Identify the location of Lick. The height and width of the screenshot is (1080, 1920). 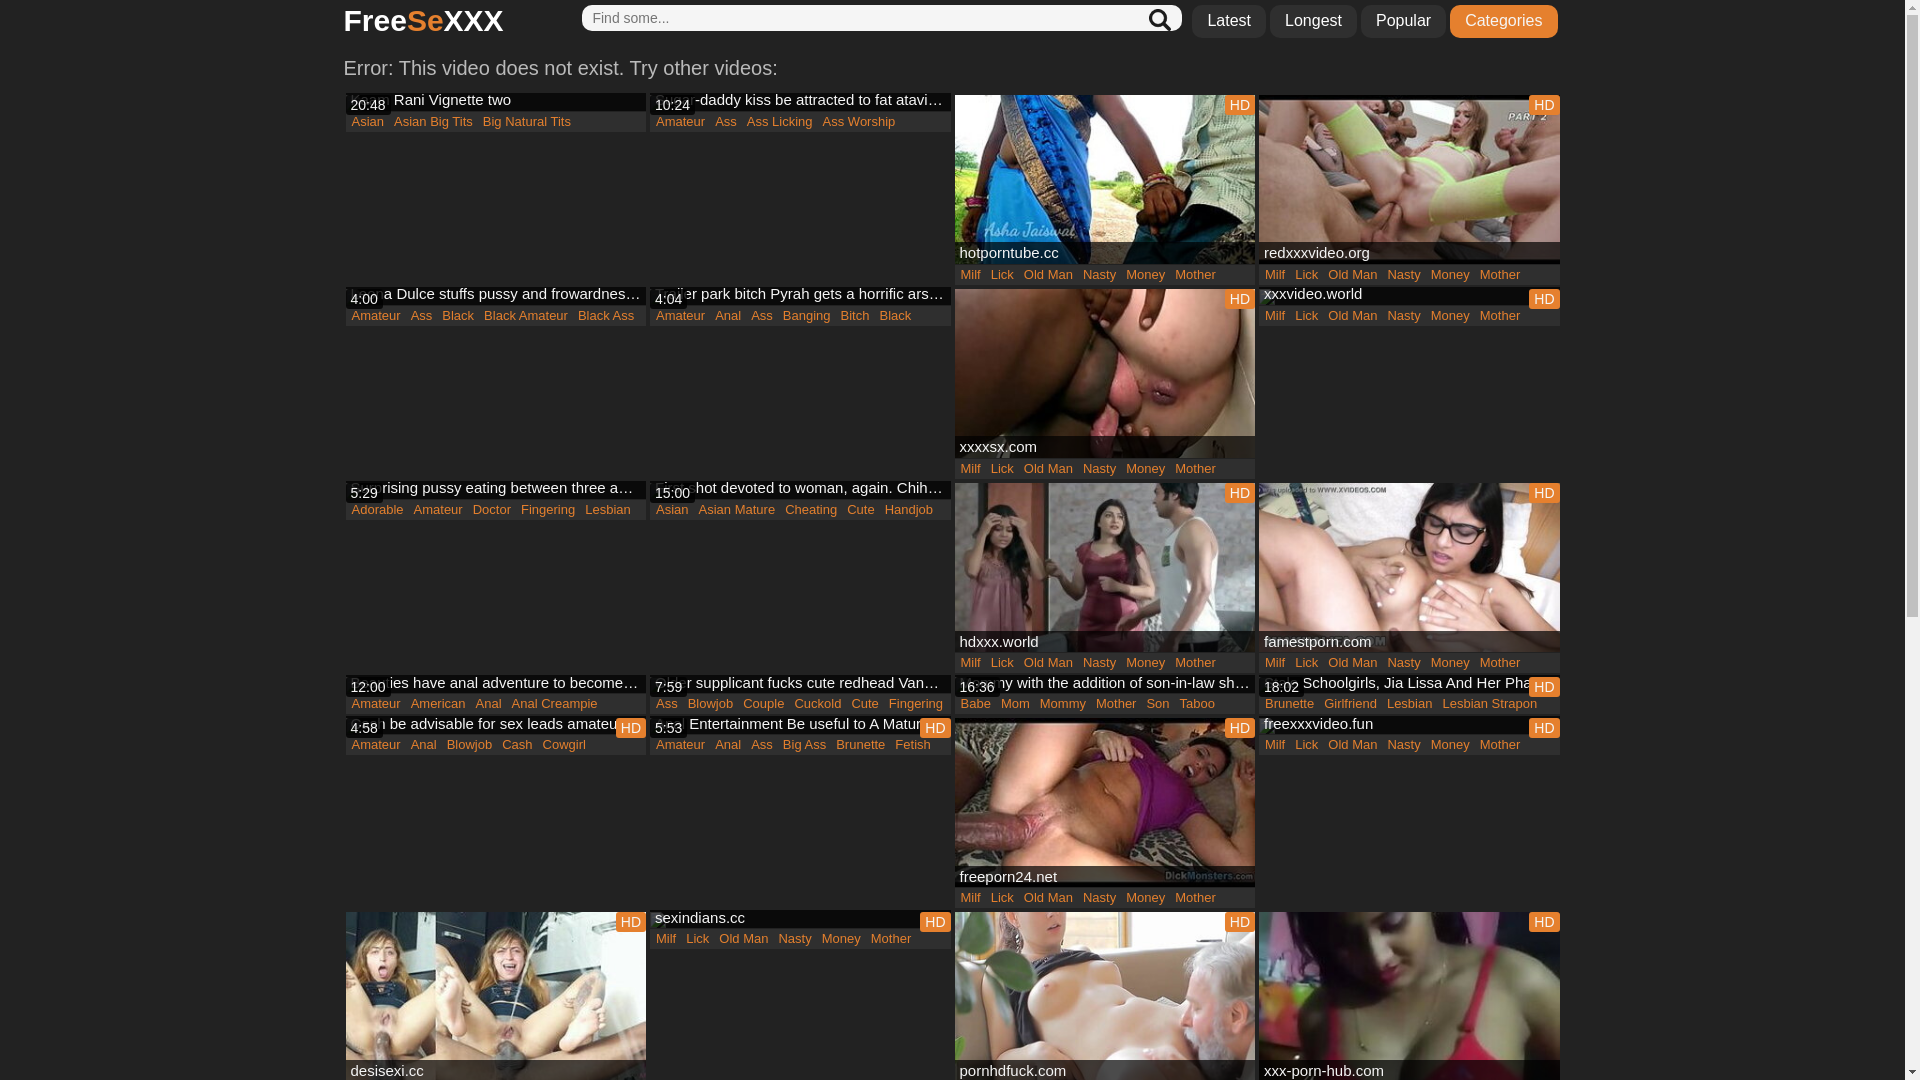
(1306, 745).